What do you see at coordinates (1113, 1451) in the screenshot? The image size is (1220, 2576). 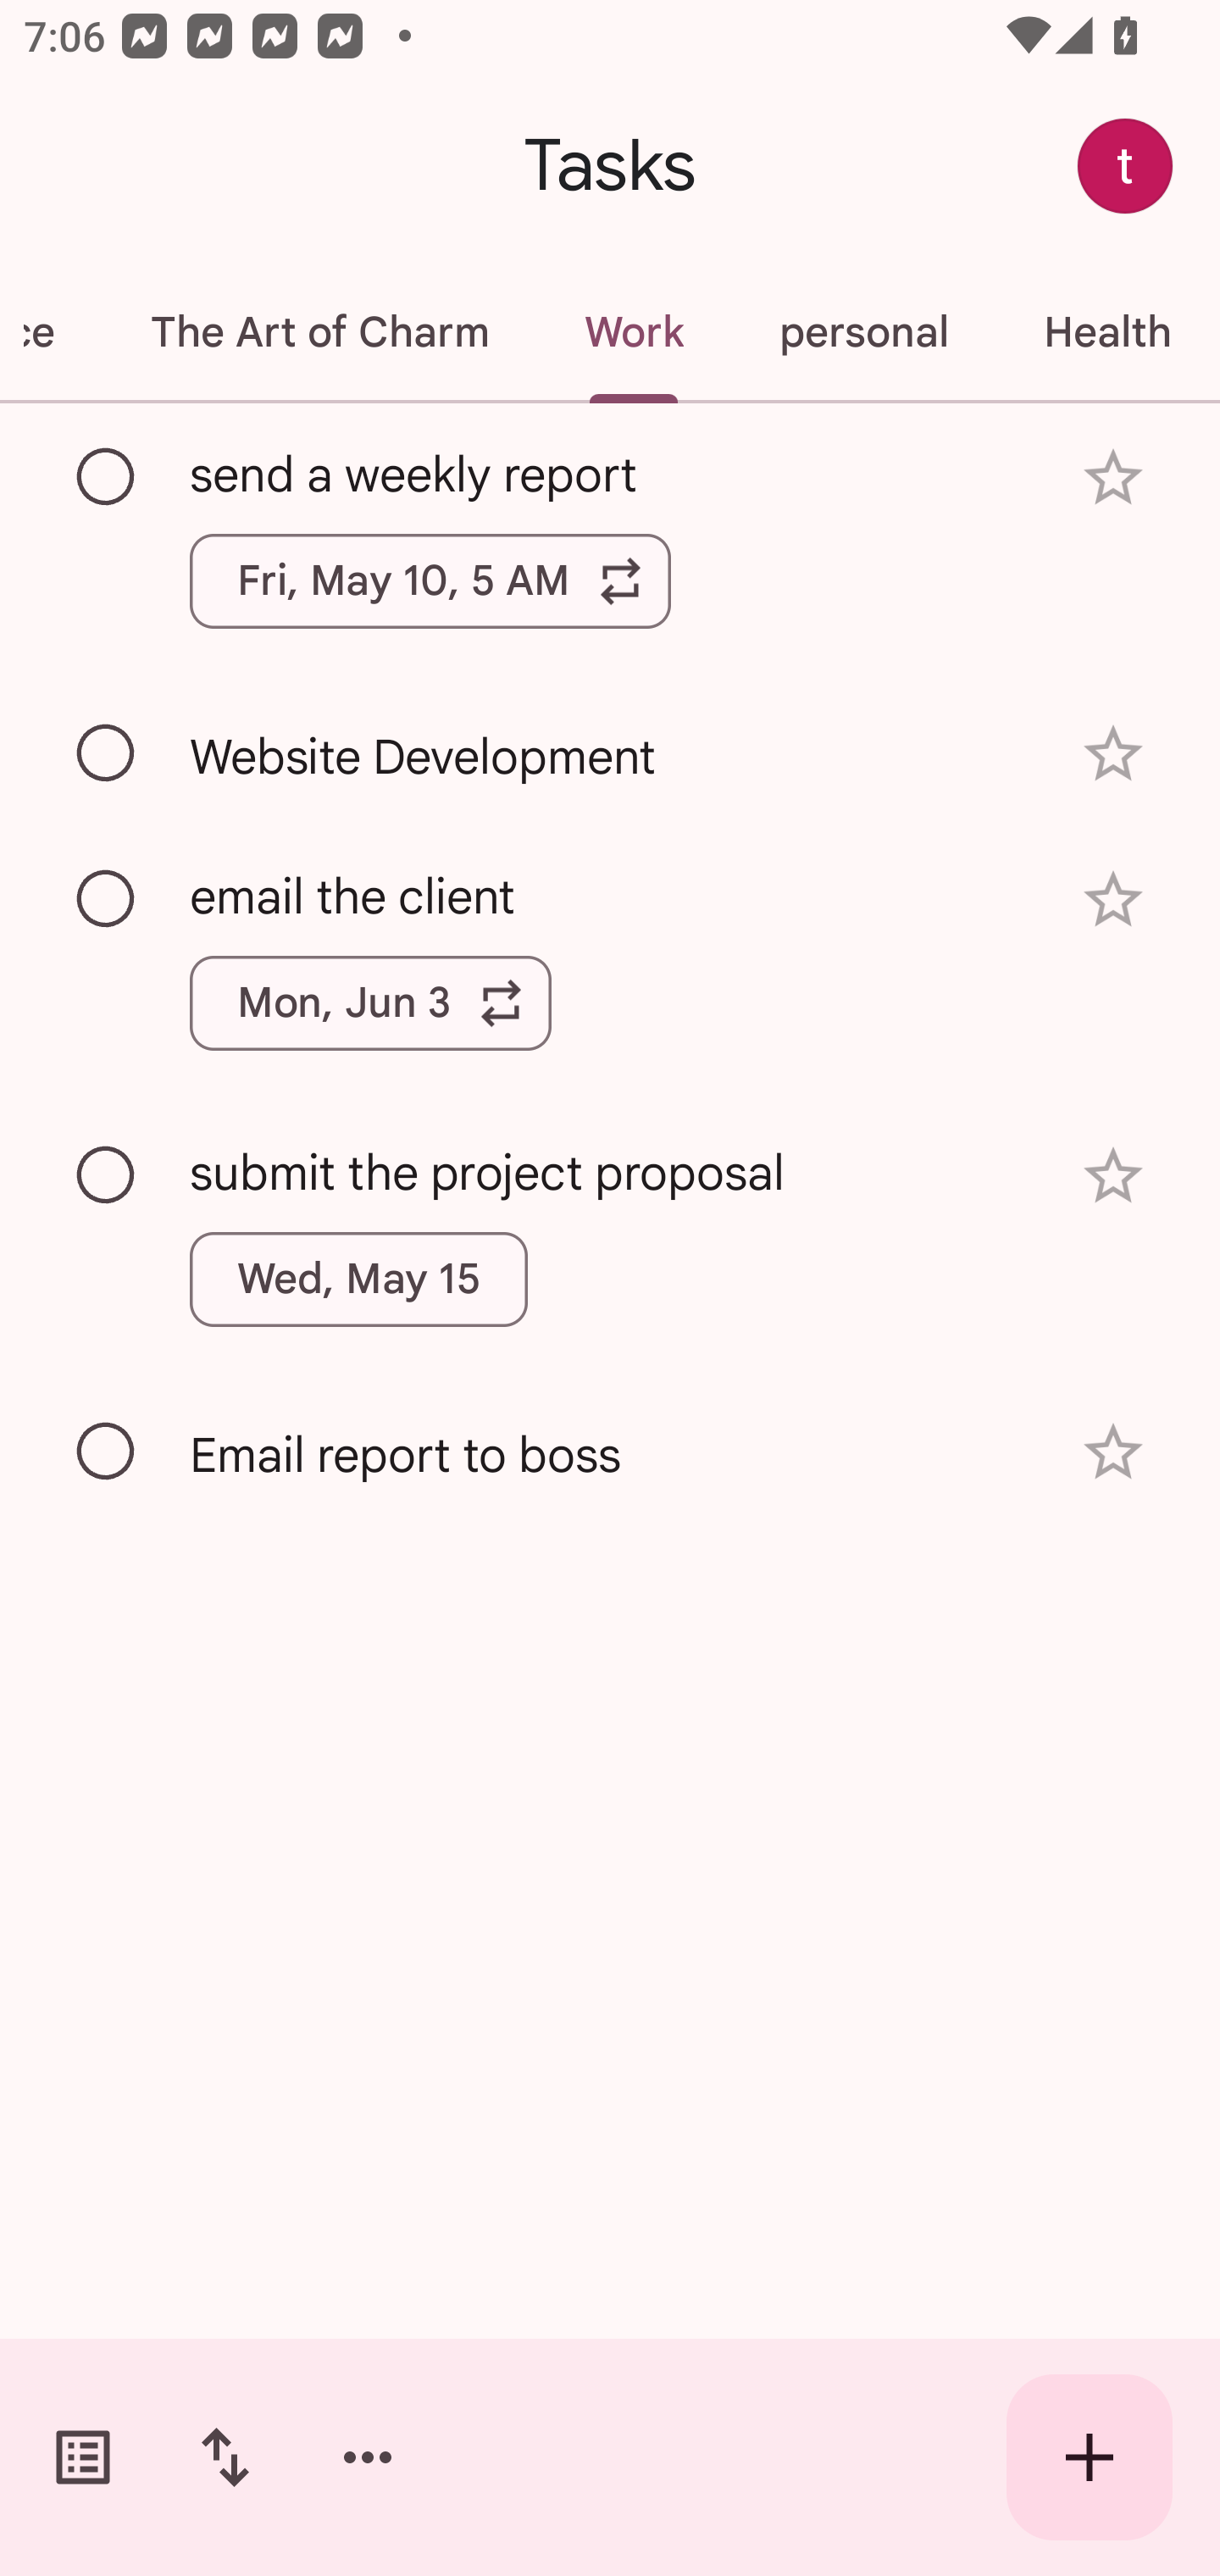 I see `Add star` at bounding box center [1113, 1451].